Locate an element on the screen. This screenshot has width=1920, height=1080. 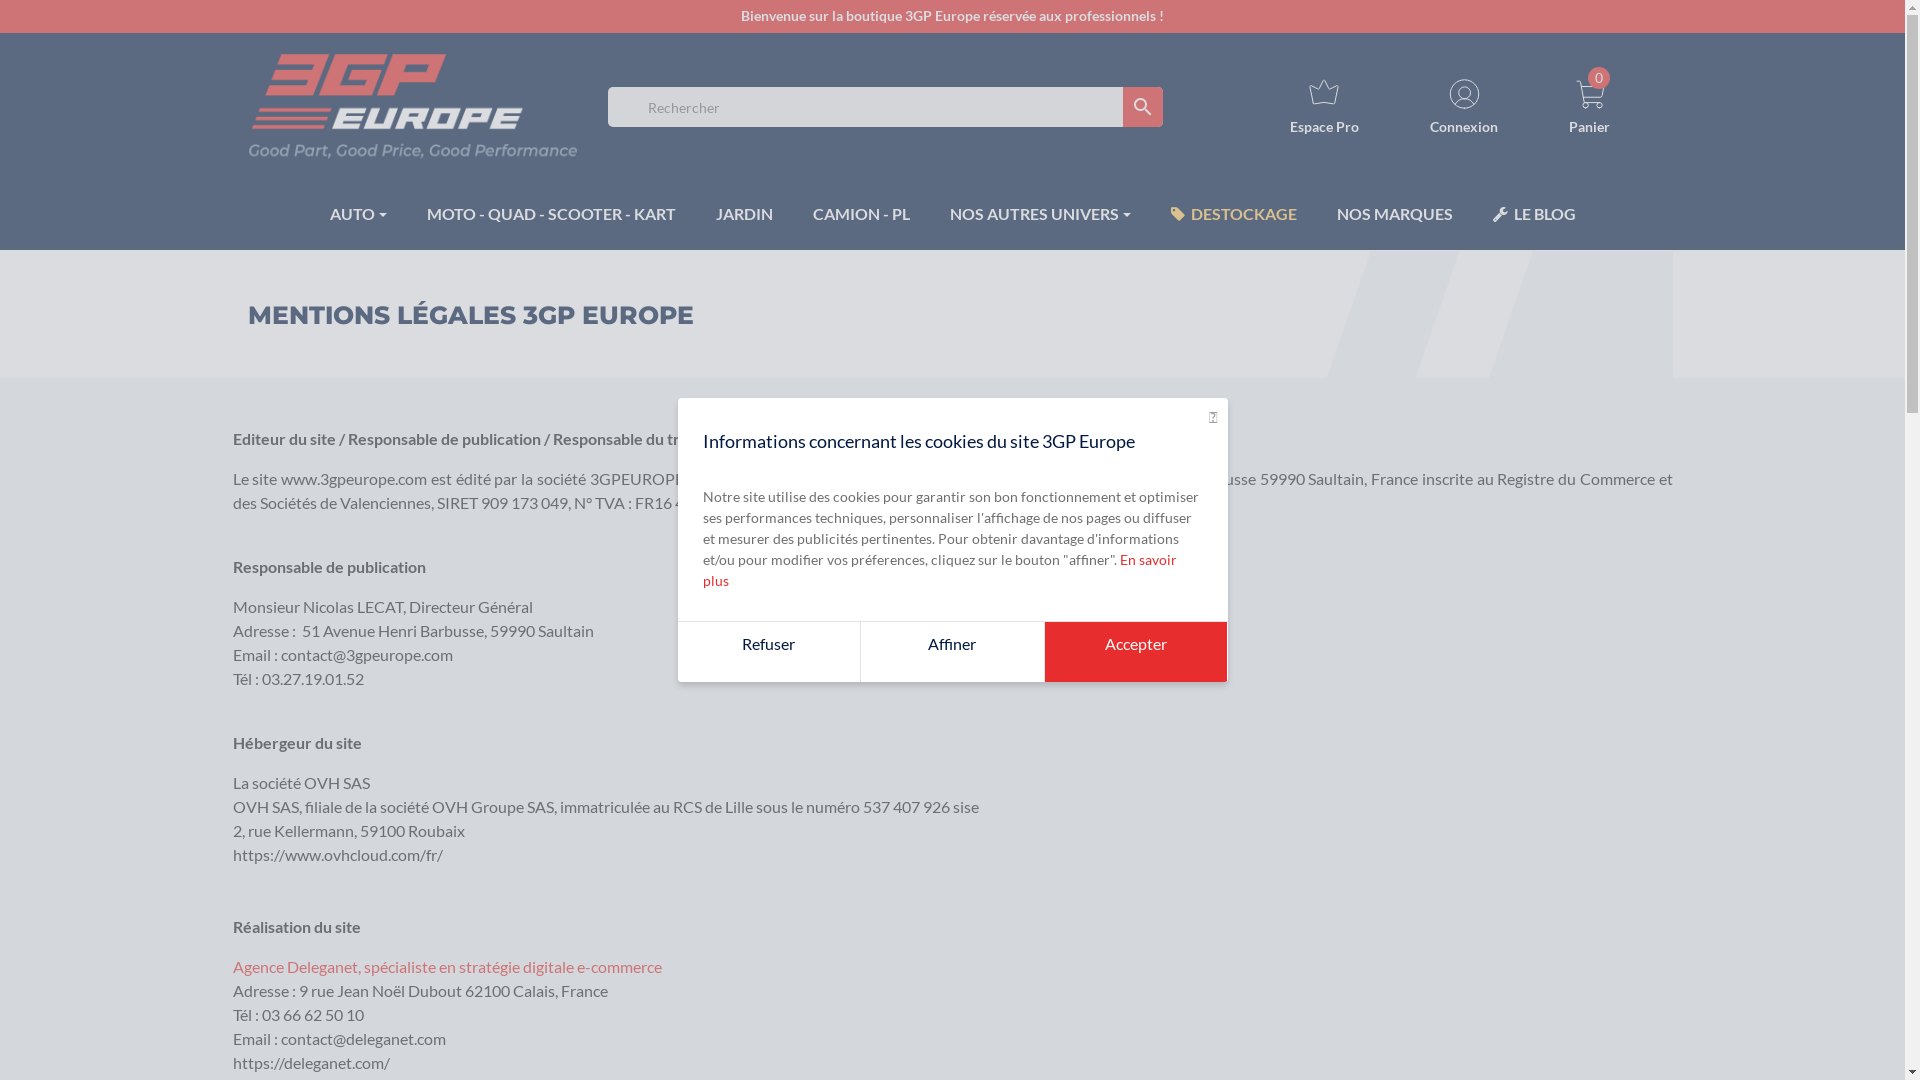
Connexion is located at coordinates (1464, 106).